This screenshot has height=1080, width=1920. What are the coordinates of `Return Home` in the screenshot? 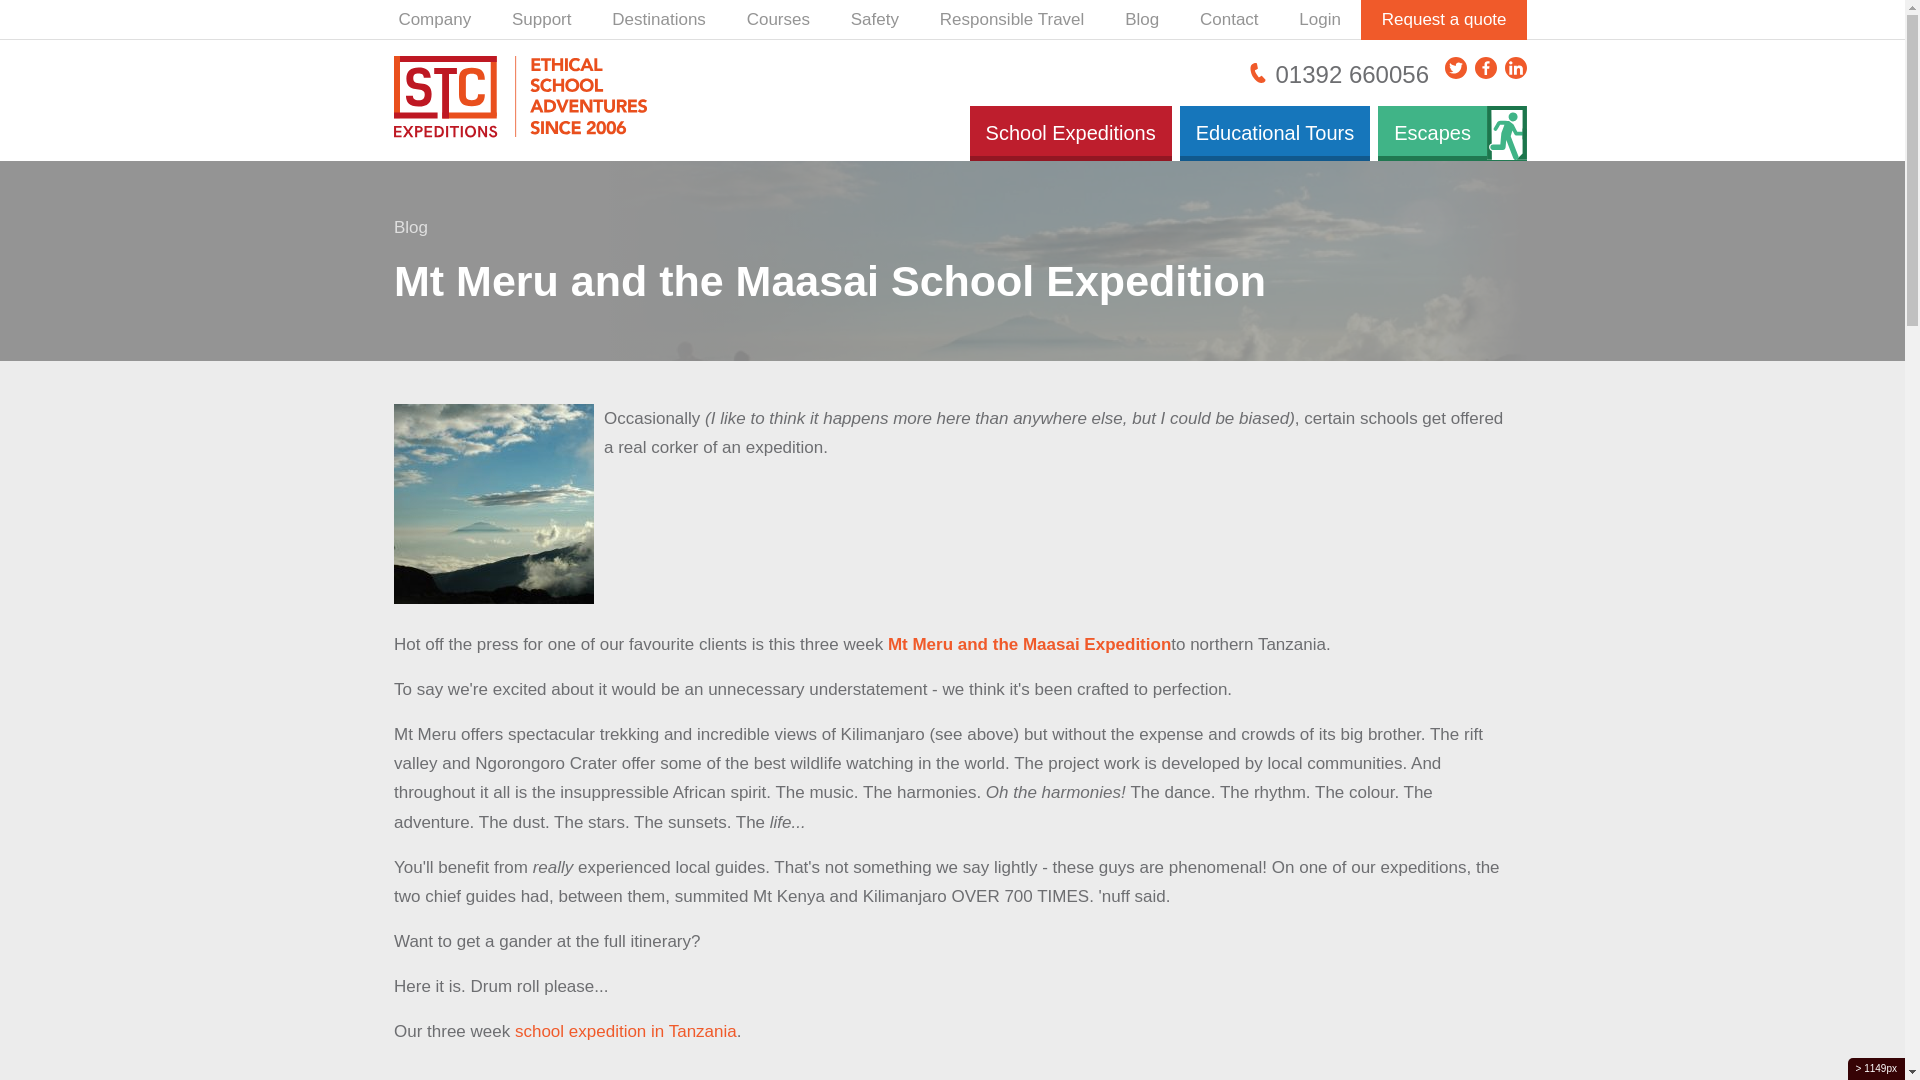 It's located at (528, 100).